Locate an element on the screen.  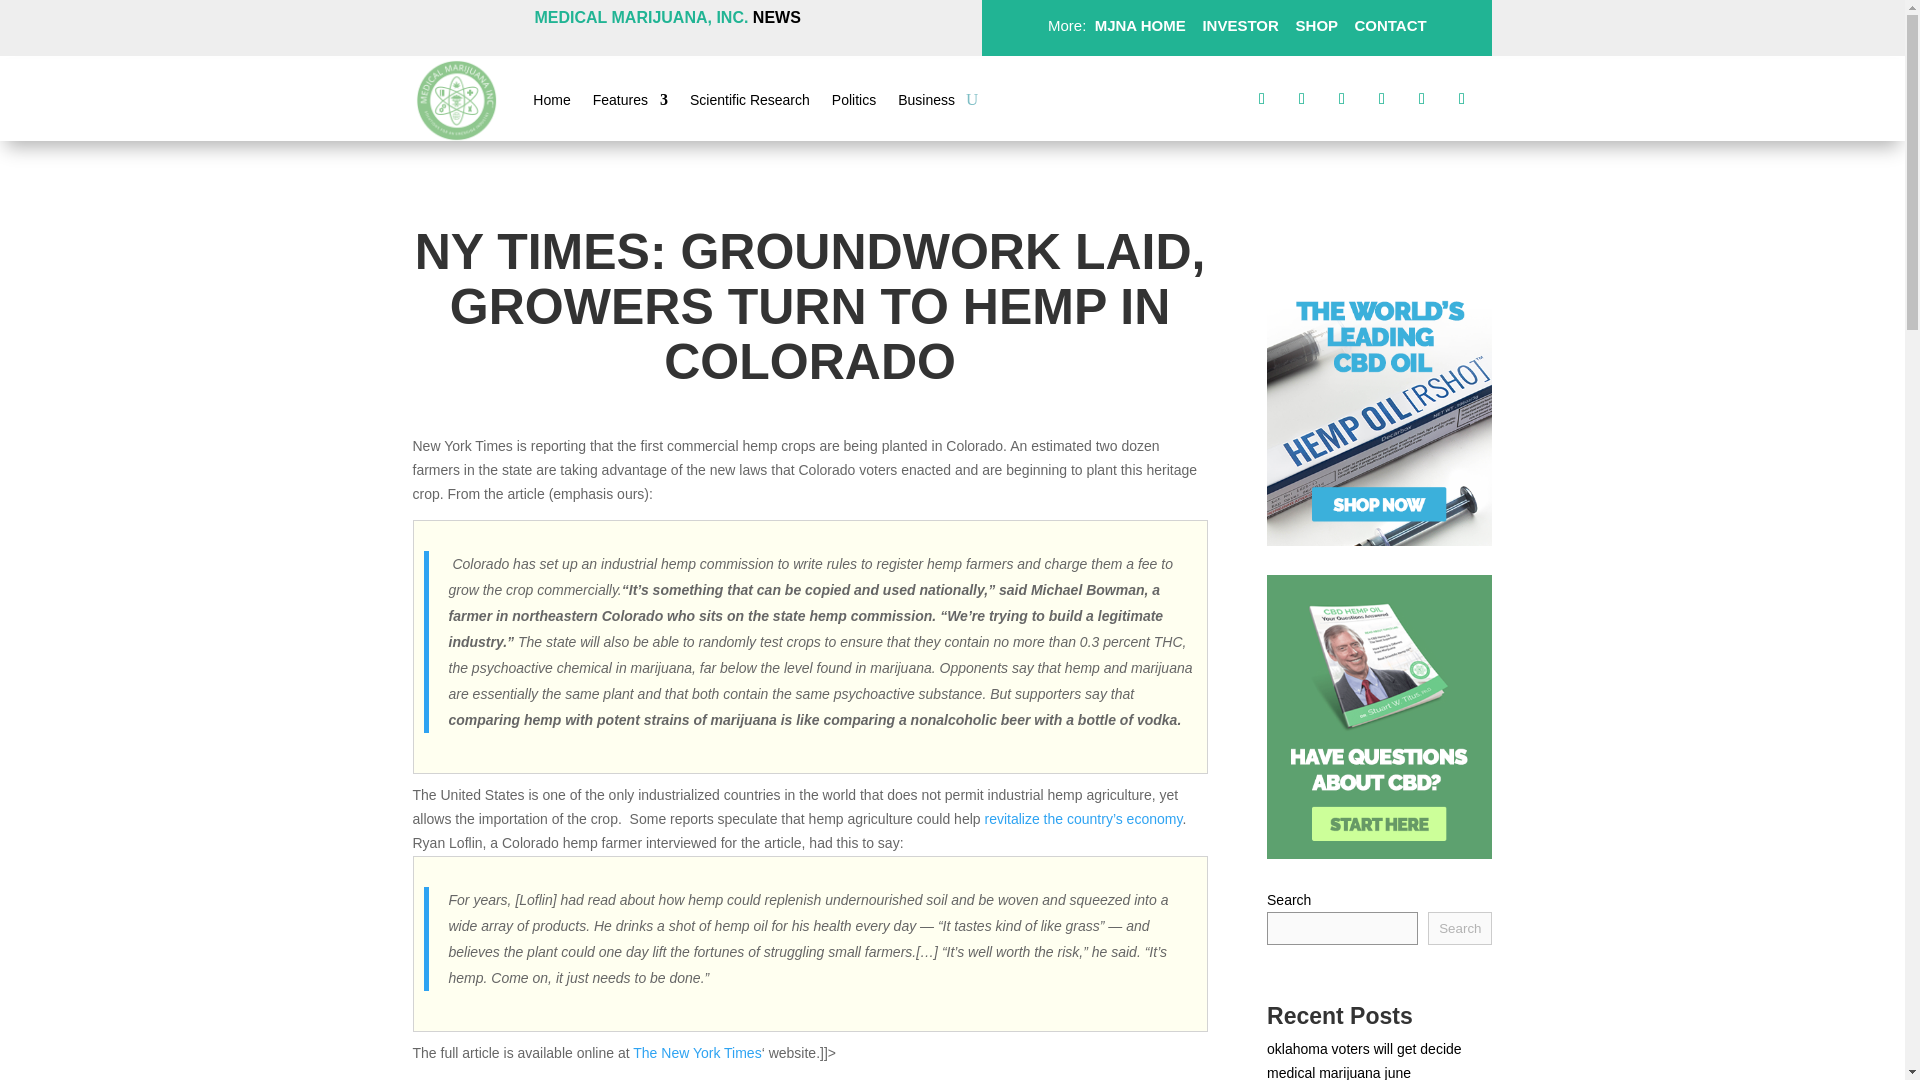
Follow on LinkedIn is located at coordinates (1422, 98).